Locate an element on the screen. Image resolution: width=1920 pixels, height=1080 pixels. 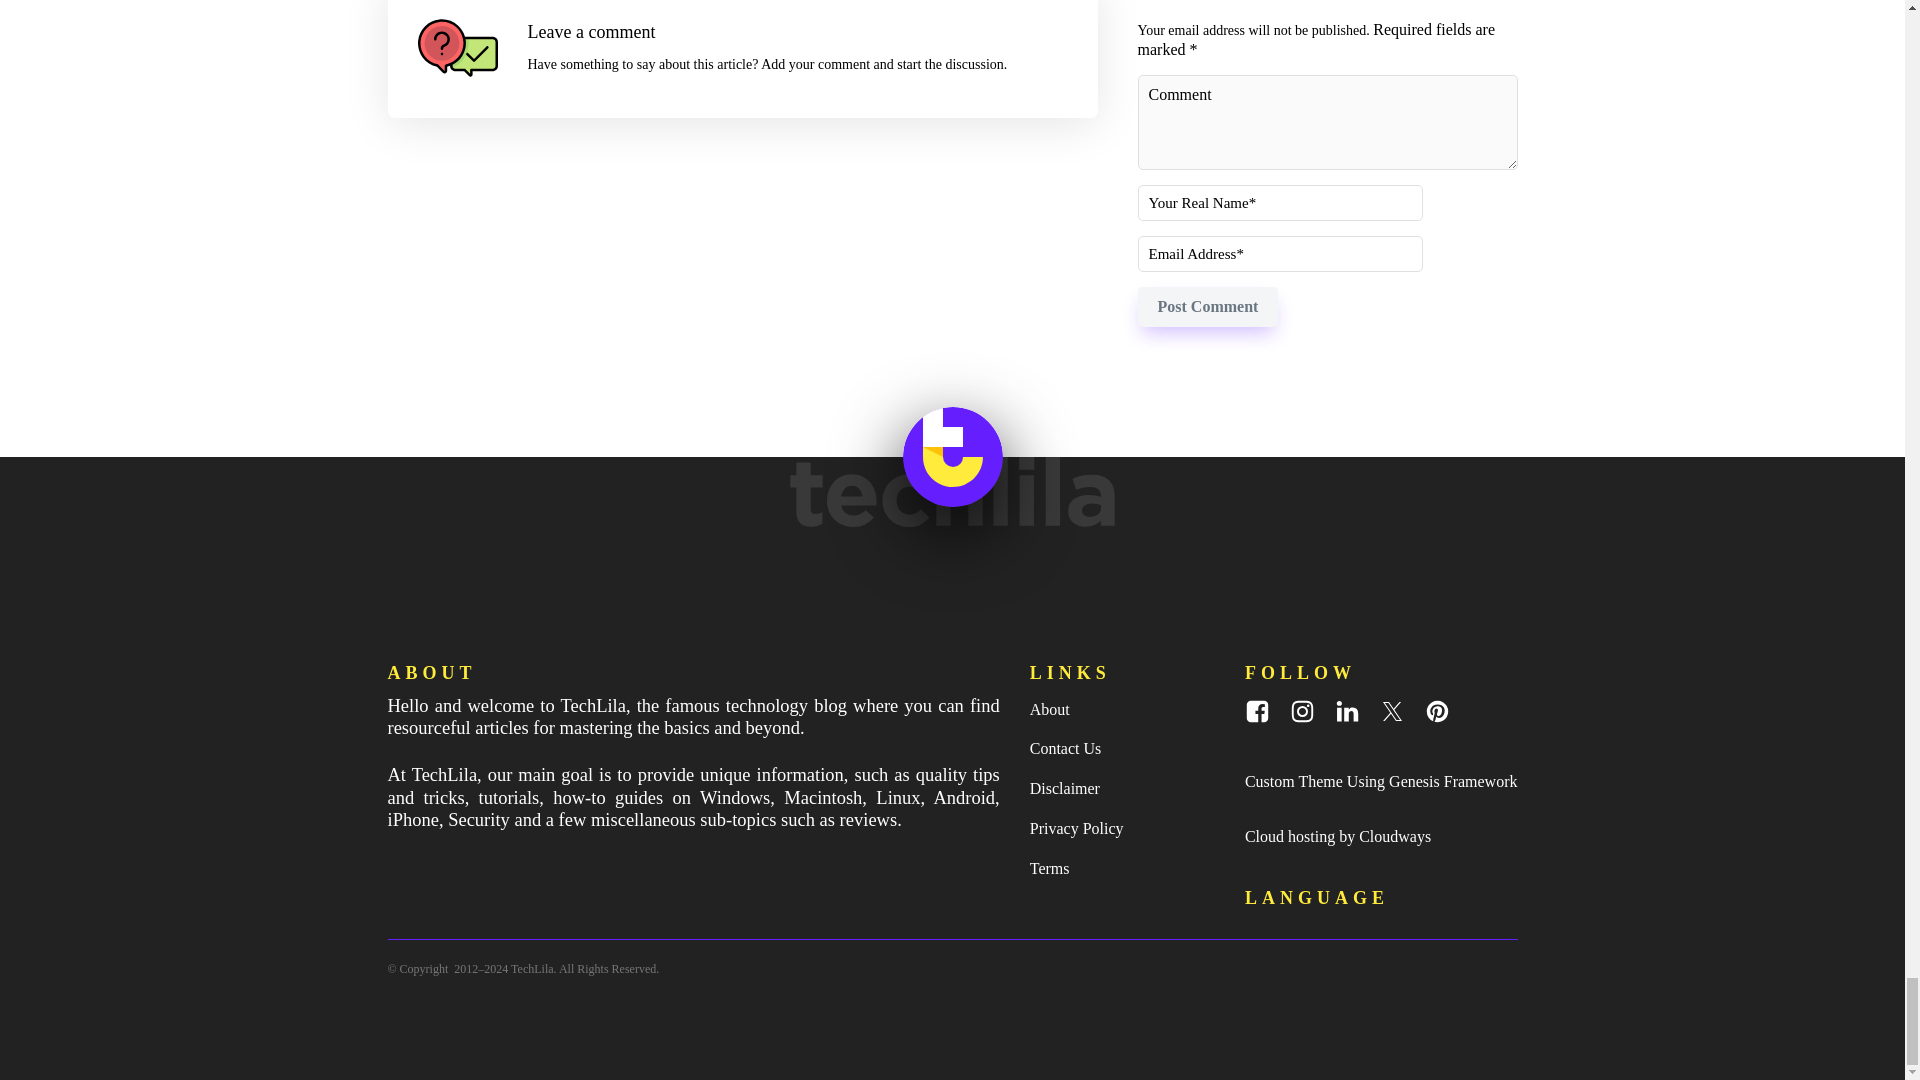
Post Comment is located at coordinates (1208, 307).